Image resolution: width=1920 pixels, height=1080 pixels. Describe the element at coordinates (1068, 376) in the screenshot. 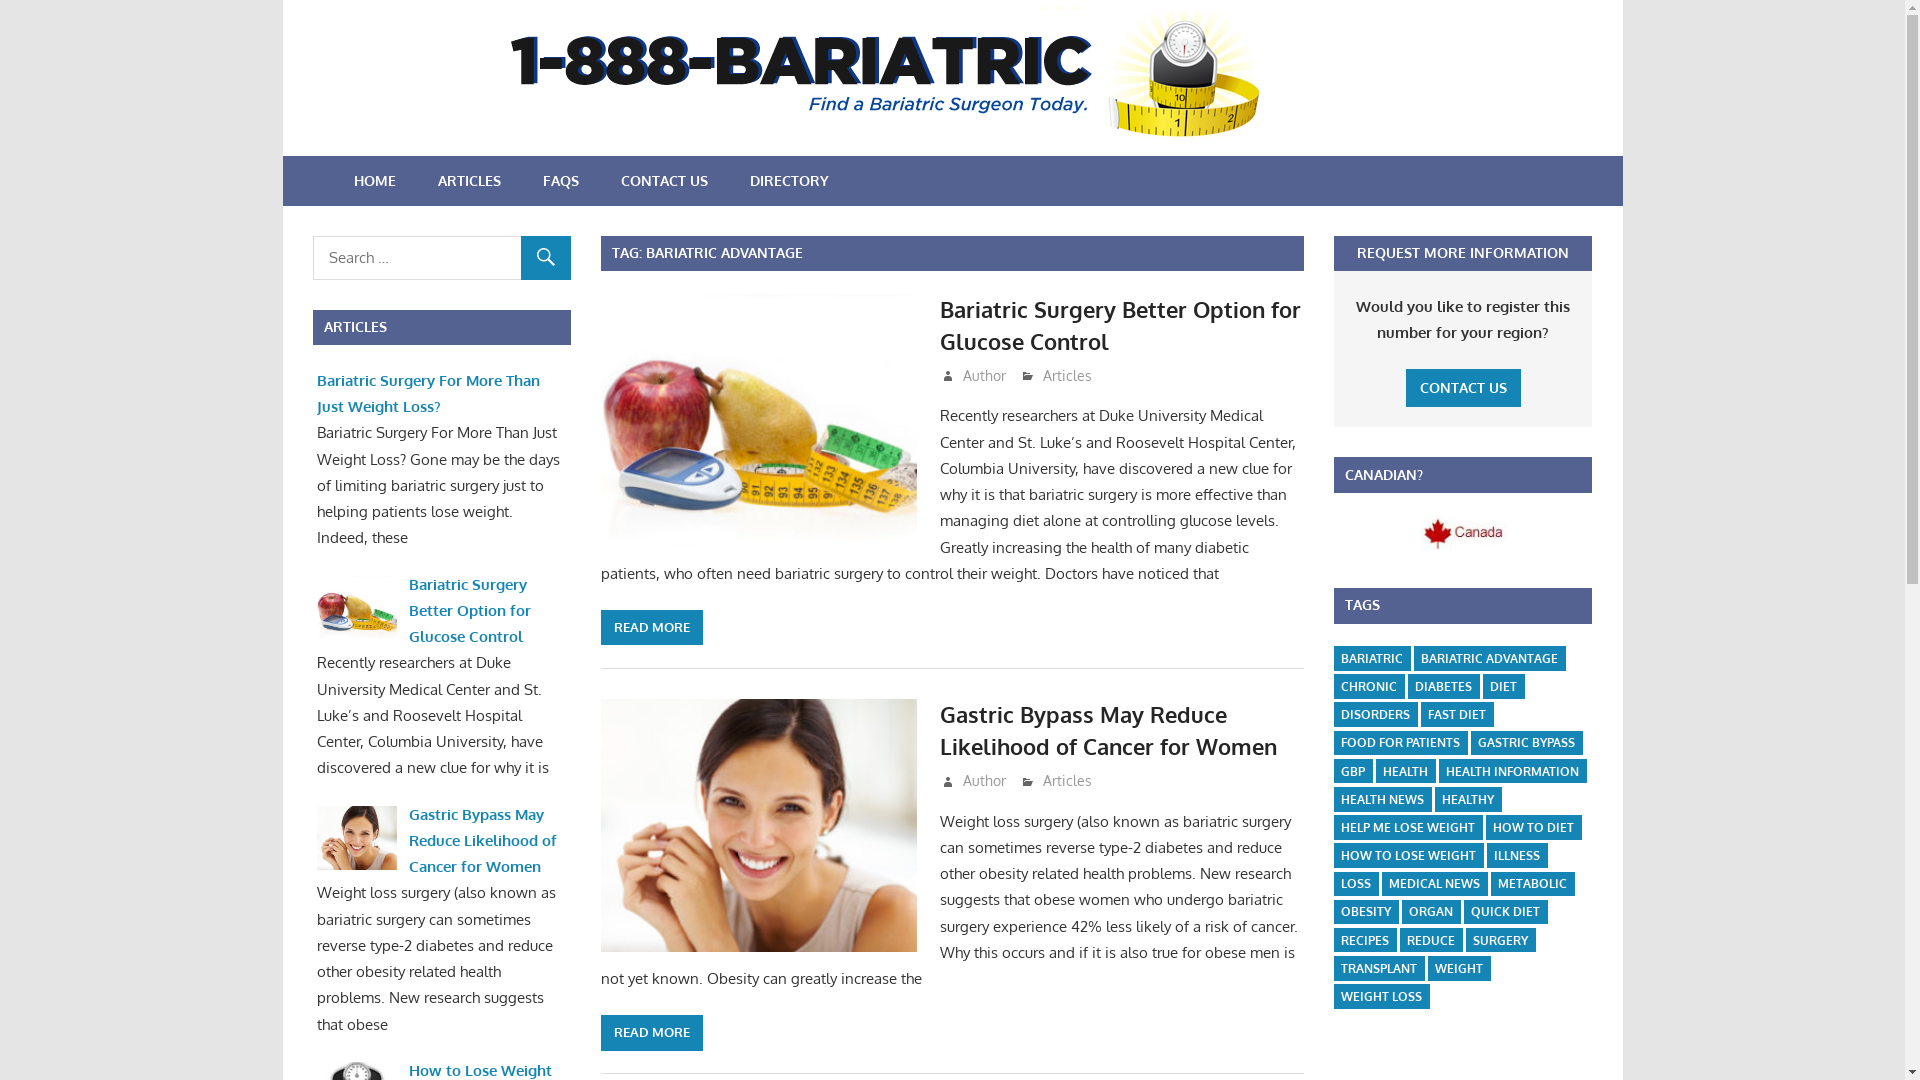

I see `Articles` at that location.